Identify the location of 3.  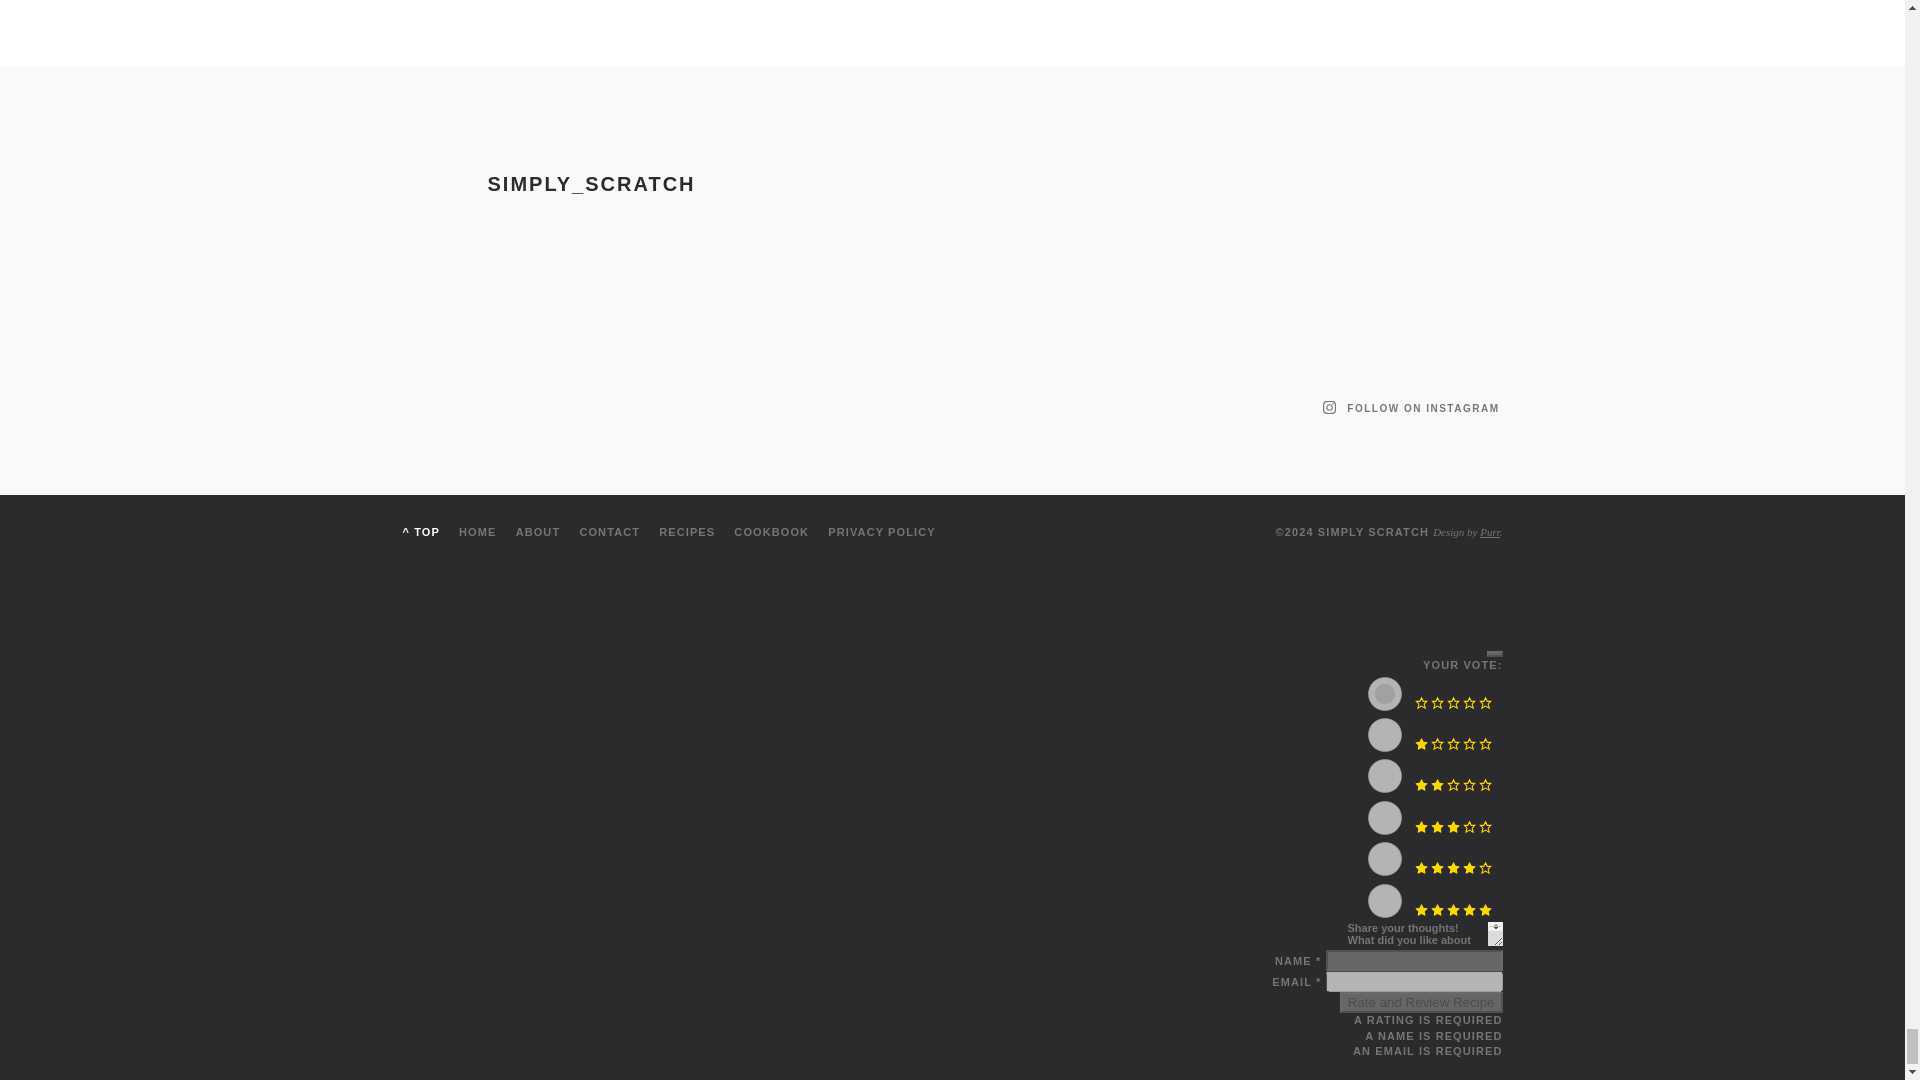
(1384, 818).